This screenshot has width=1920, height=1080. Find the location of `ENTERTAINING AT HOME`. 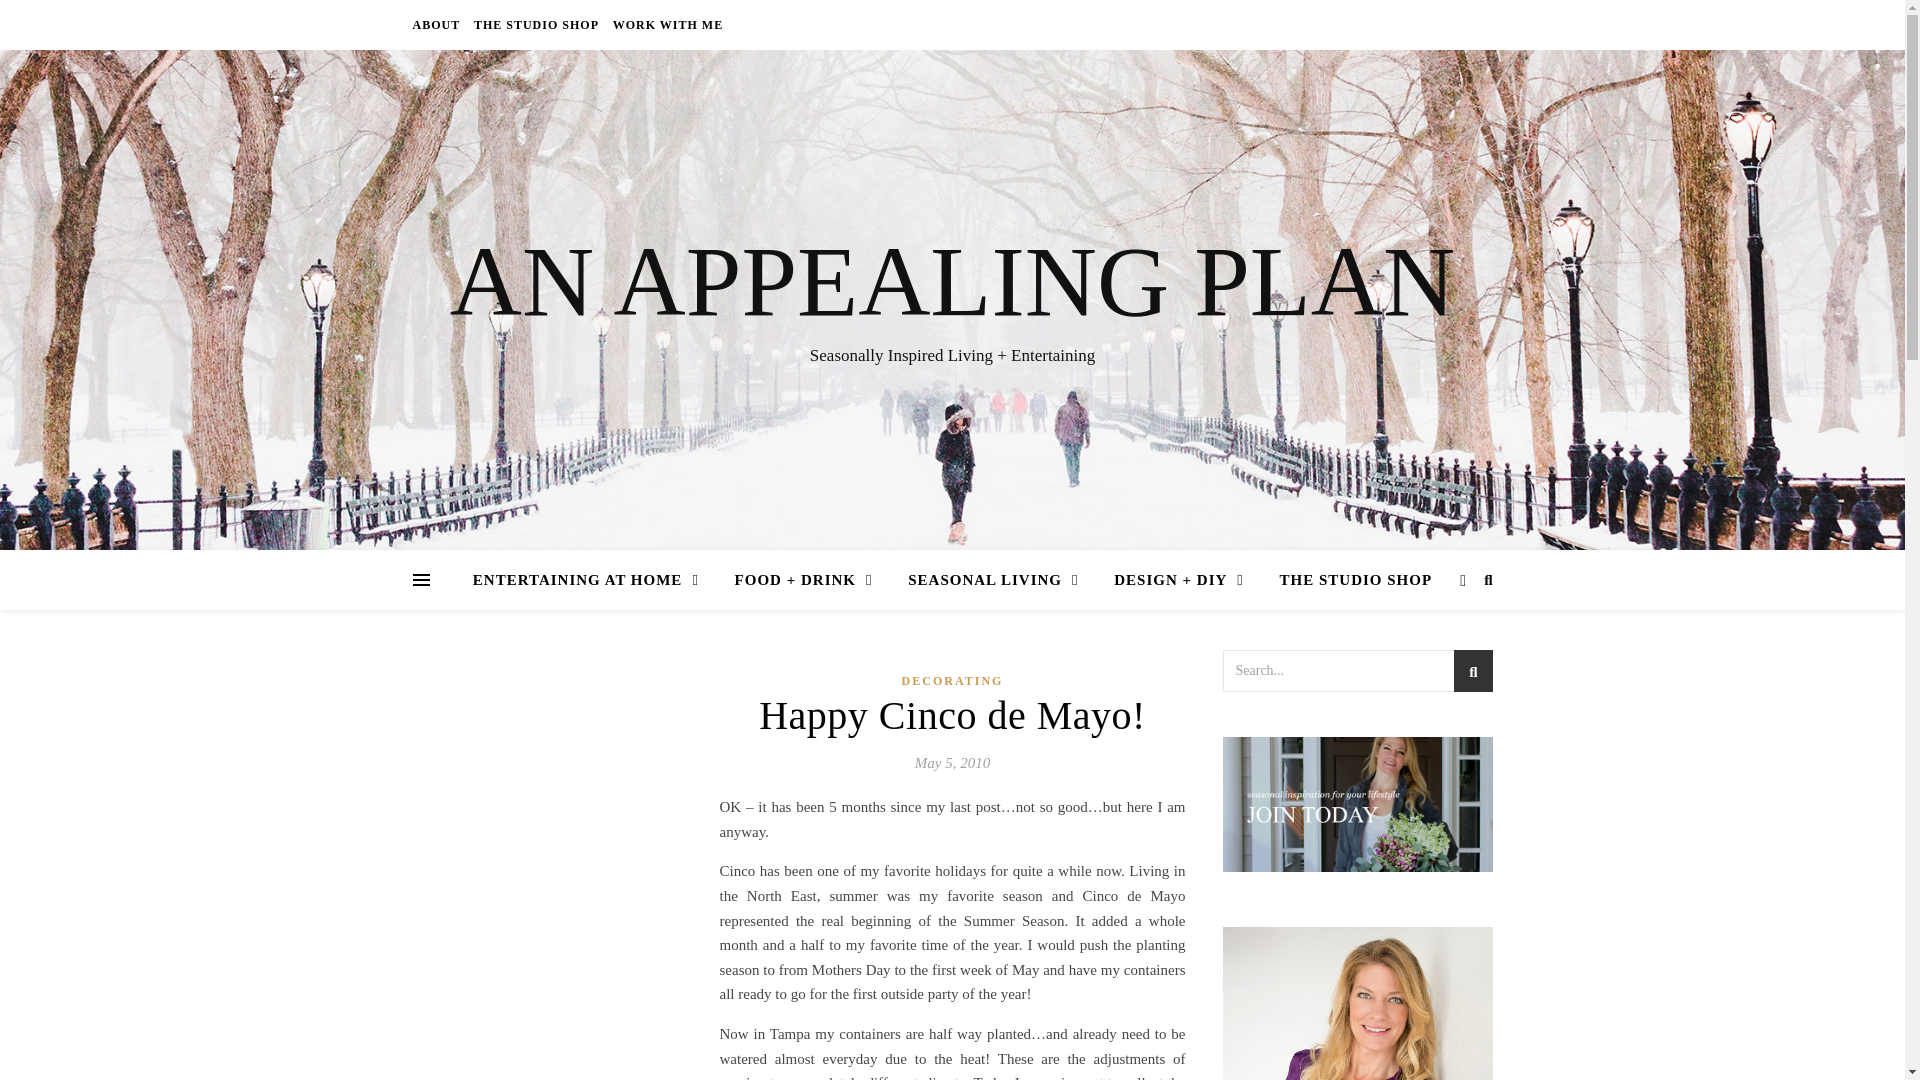

ENTERTAINING AT HOME is located at coordinates (593, 580).